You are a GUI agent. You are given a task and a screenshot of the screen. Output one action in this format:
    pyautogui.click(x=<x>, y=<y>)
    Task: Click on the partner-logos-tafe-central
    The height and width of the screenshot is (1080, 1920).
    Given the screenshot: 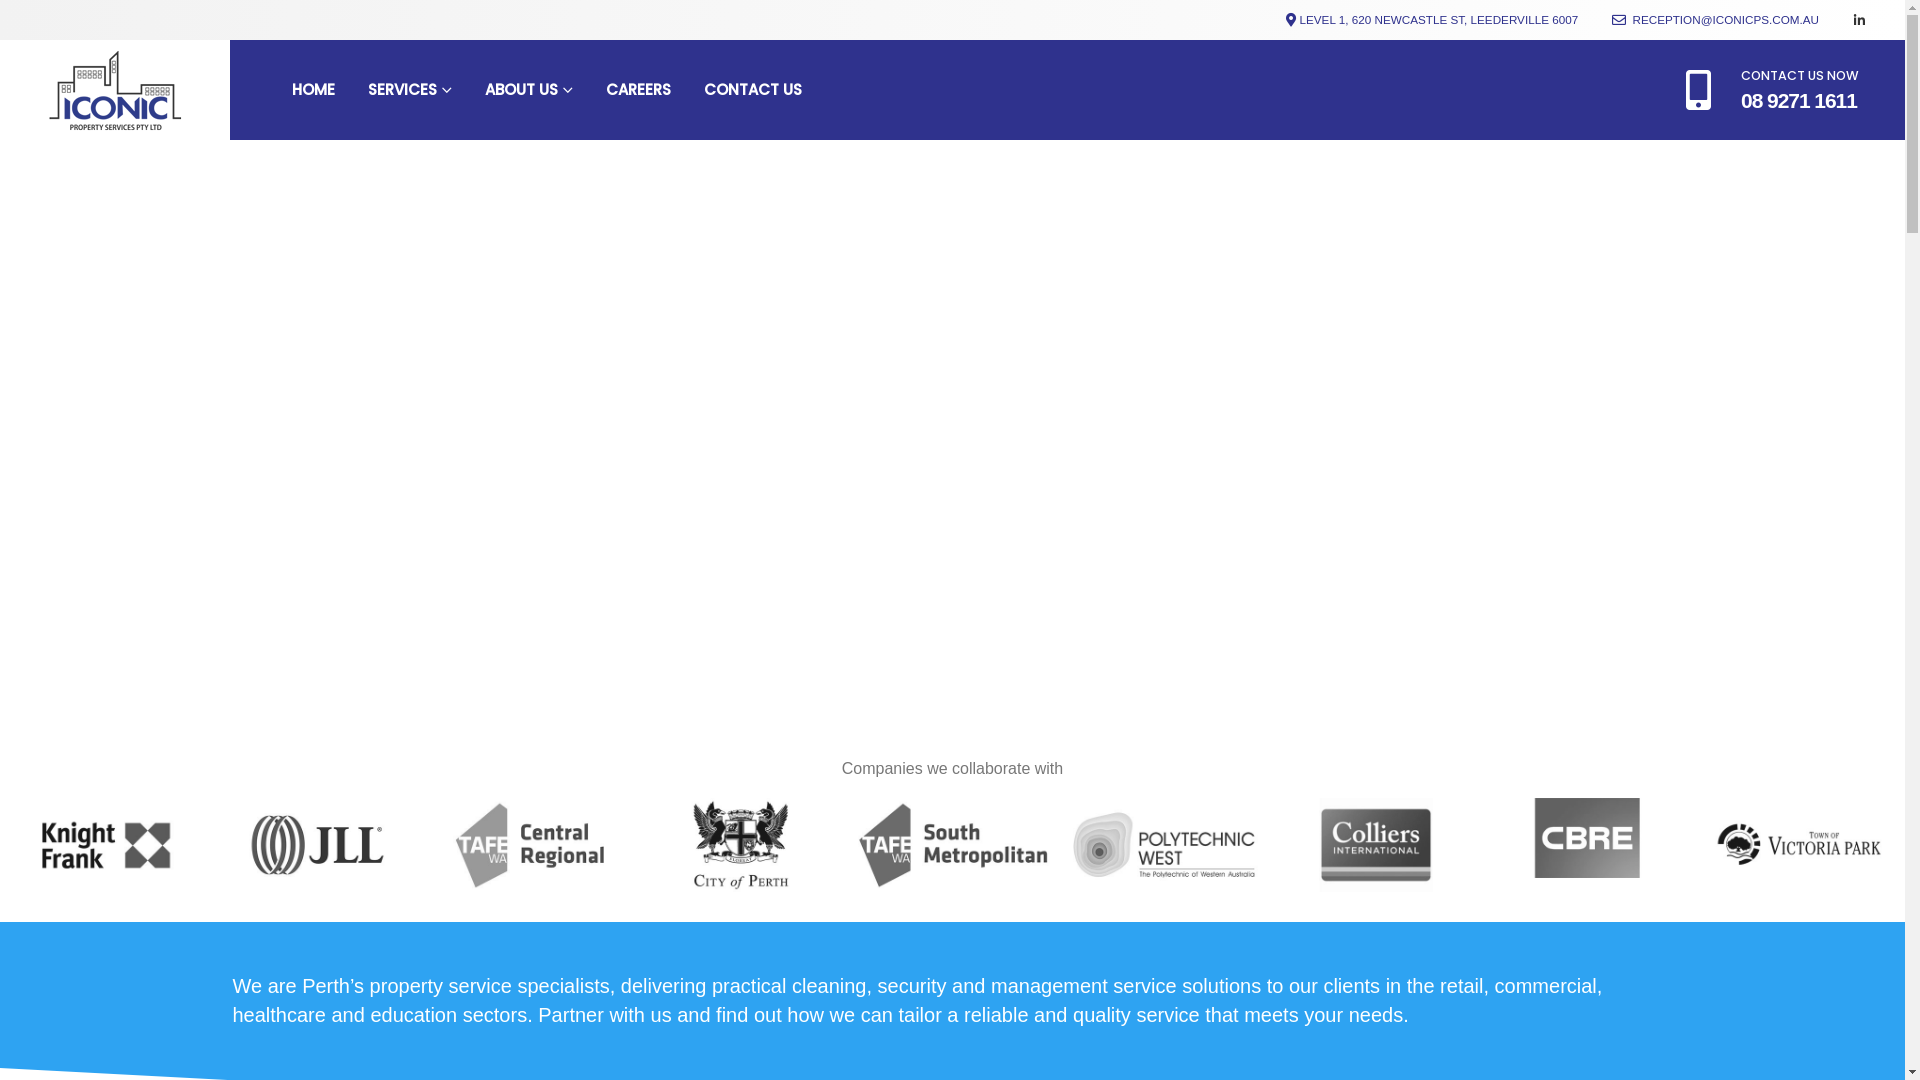 What is the action you would take?
    pyautogui.click(x=529, y=845)
    